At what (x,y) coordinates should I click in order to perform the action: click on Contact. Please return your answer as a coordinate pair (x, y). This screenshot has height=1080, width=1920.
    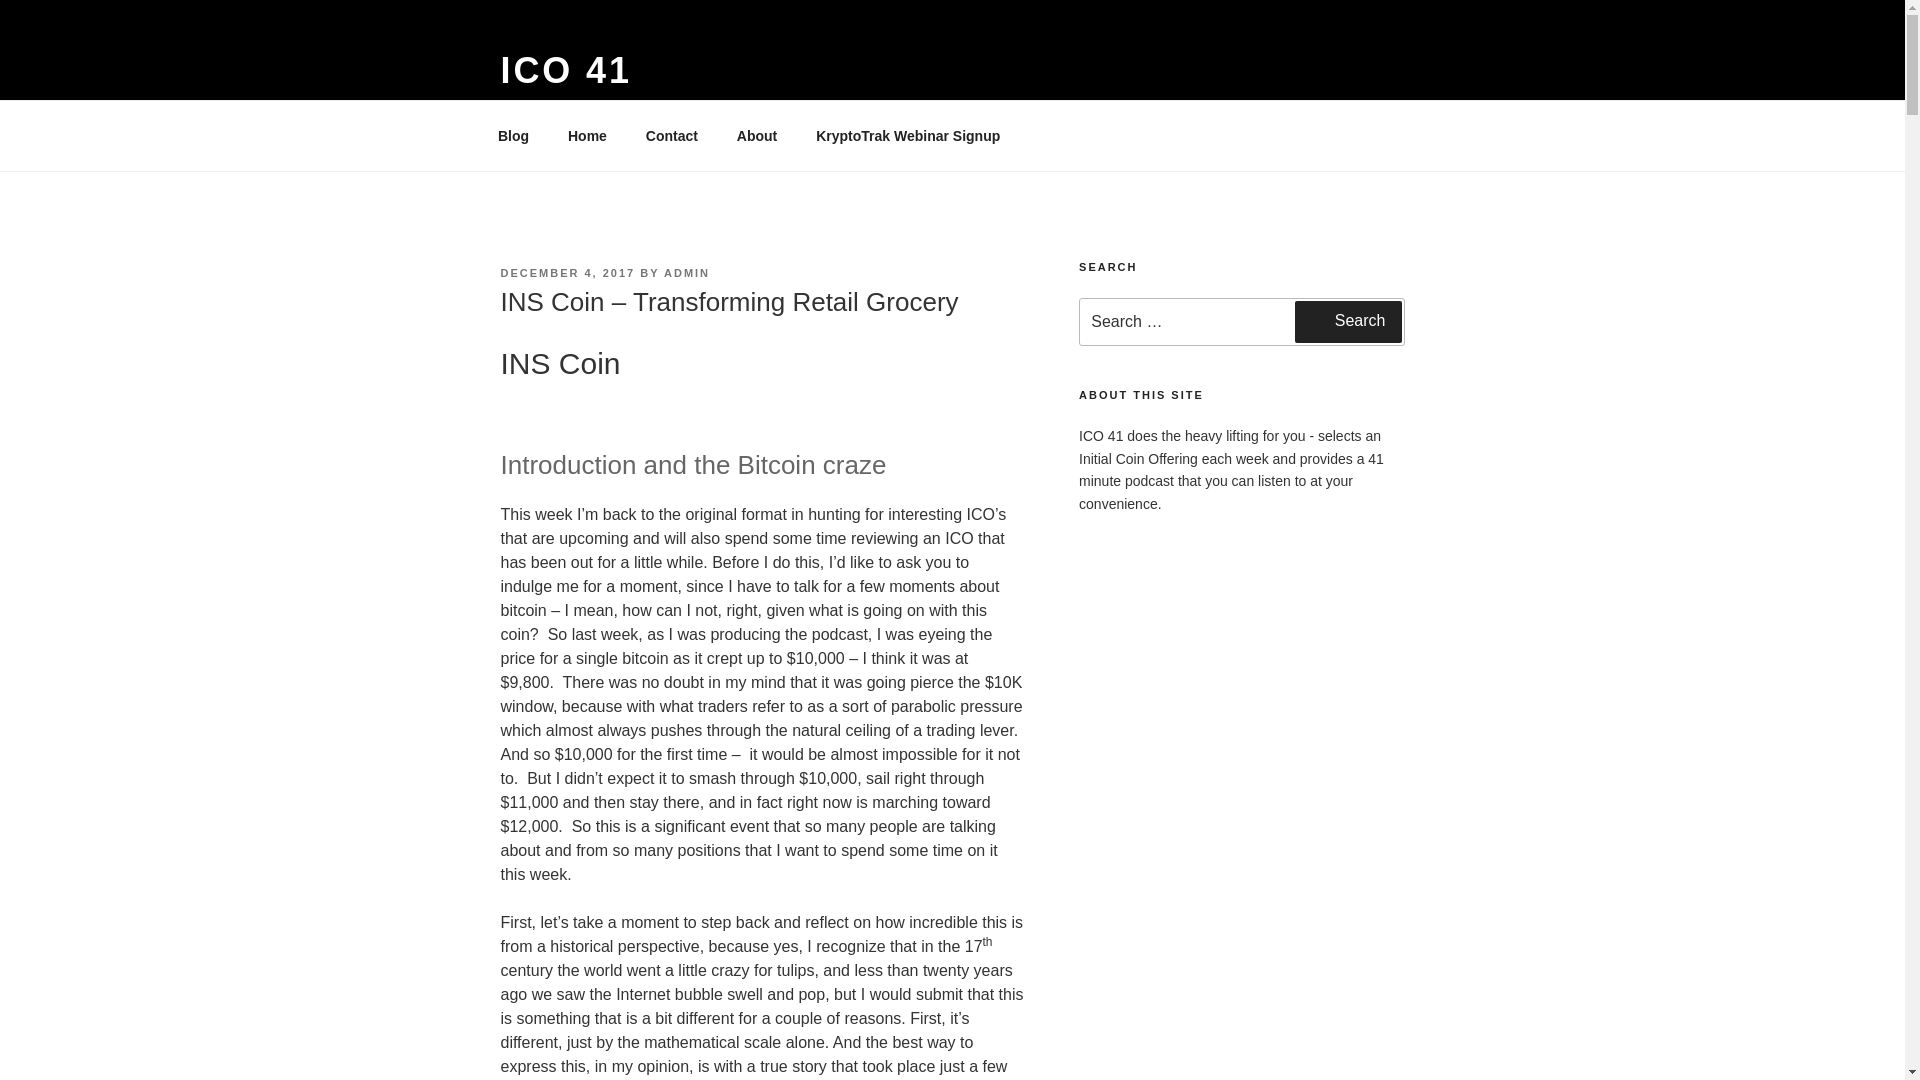
    Looking at the image, I should click on (670, 136).